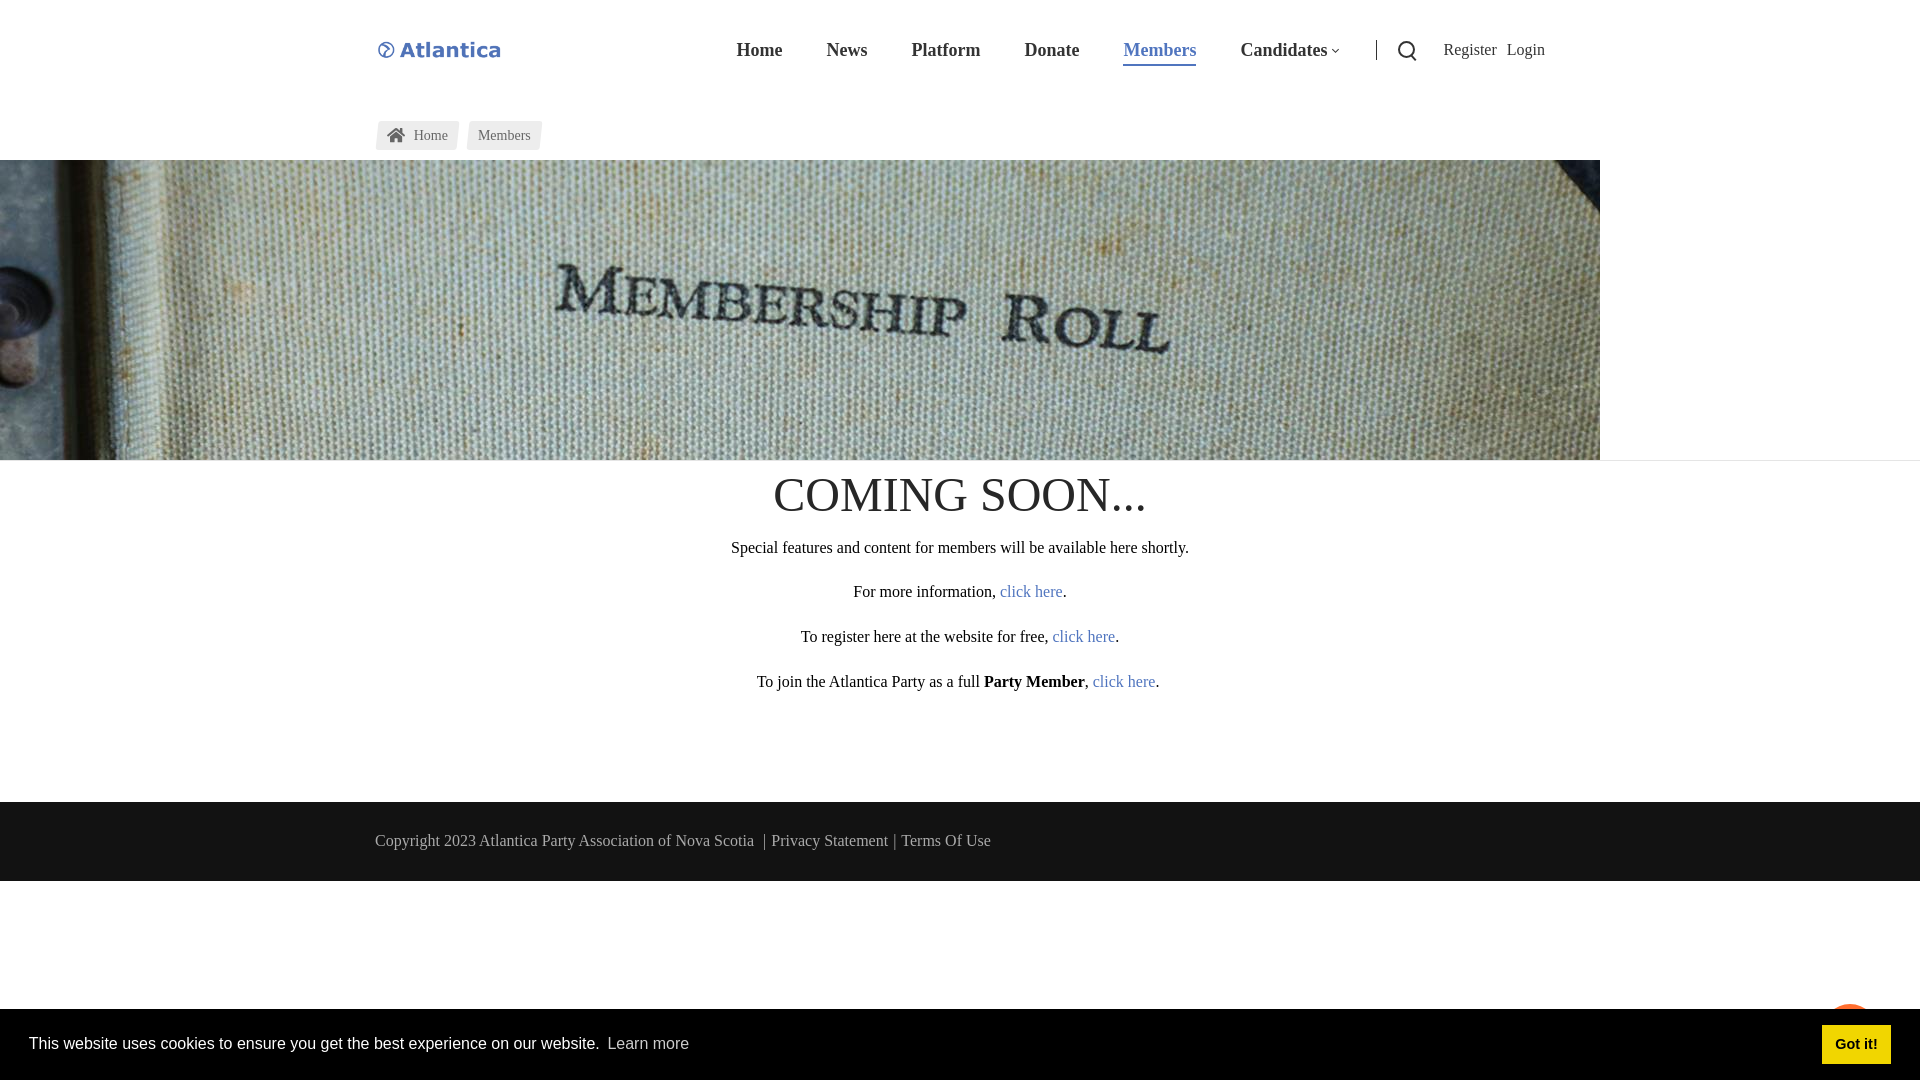 Image resolution: width=1920 pixels, height=1080 pixels. What do you see at coordinates (946, 840) in the screenshot?
I see `Terms Of Use` at bounding box center [946, 840].